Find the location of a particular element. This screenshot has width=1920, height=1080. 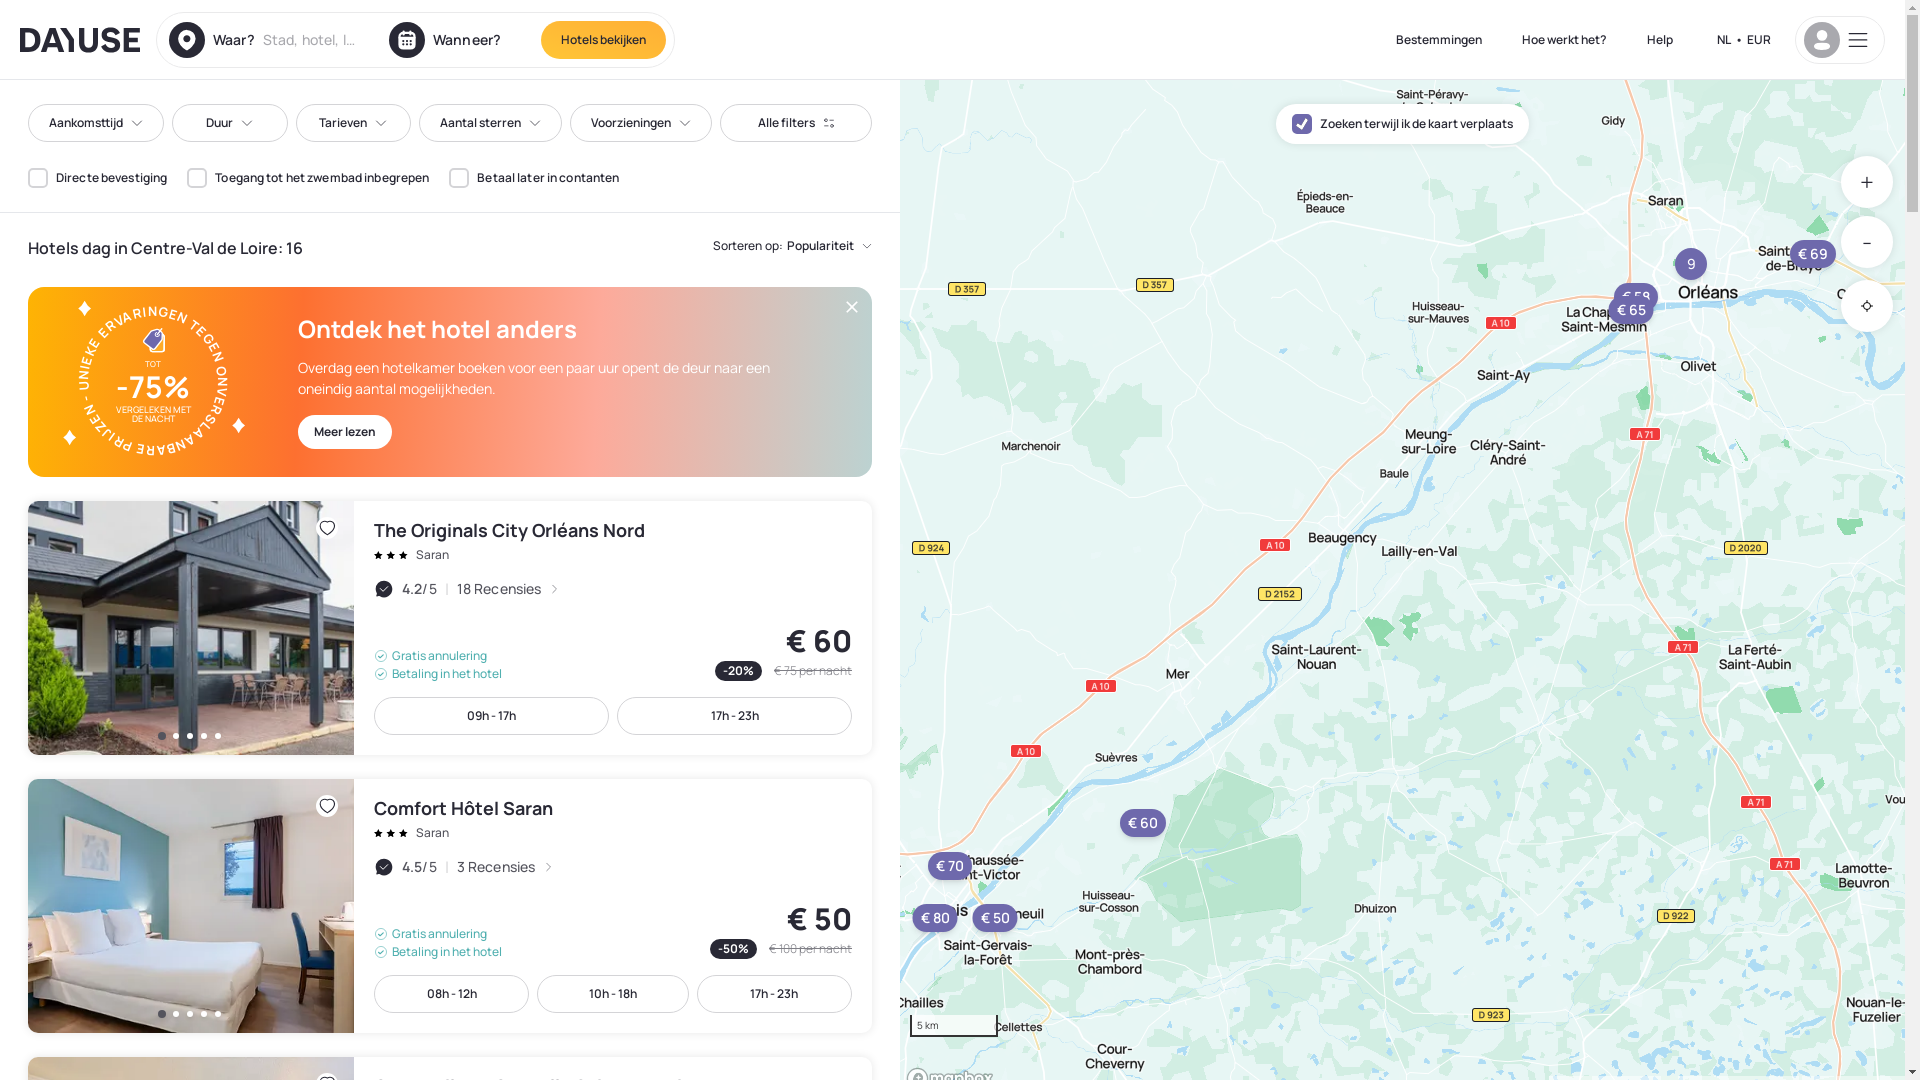

Dayuse is located at coordinates (80, 39).